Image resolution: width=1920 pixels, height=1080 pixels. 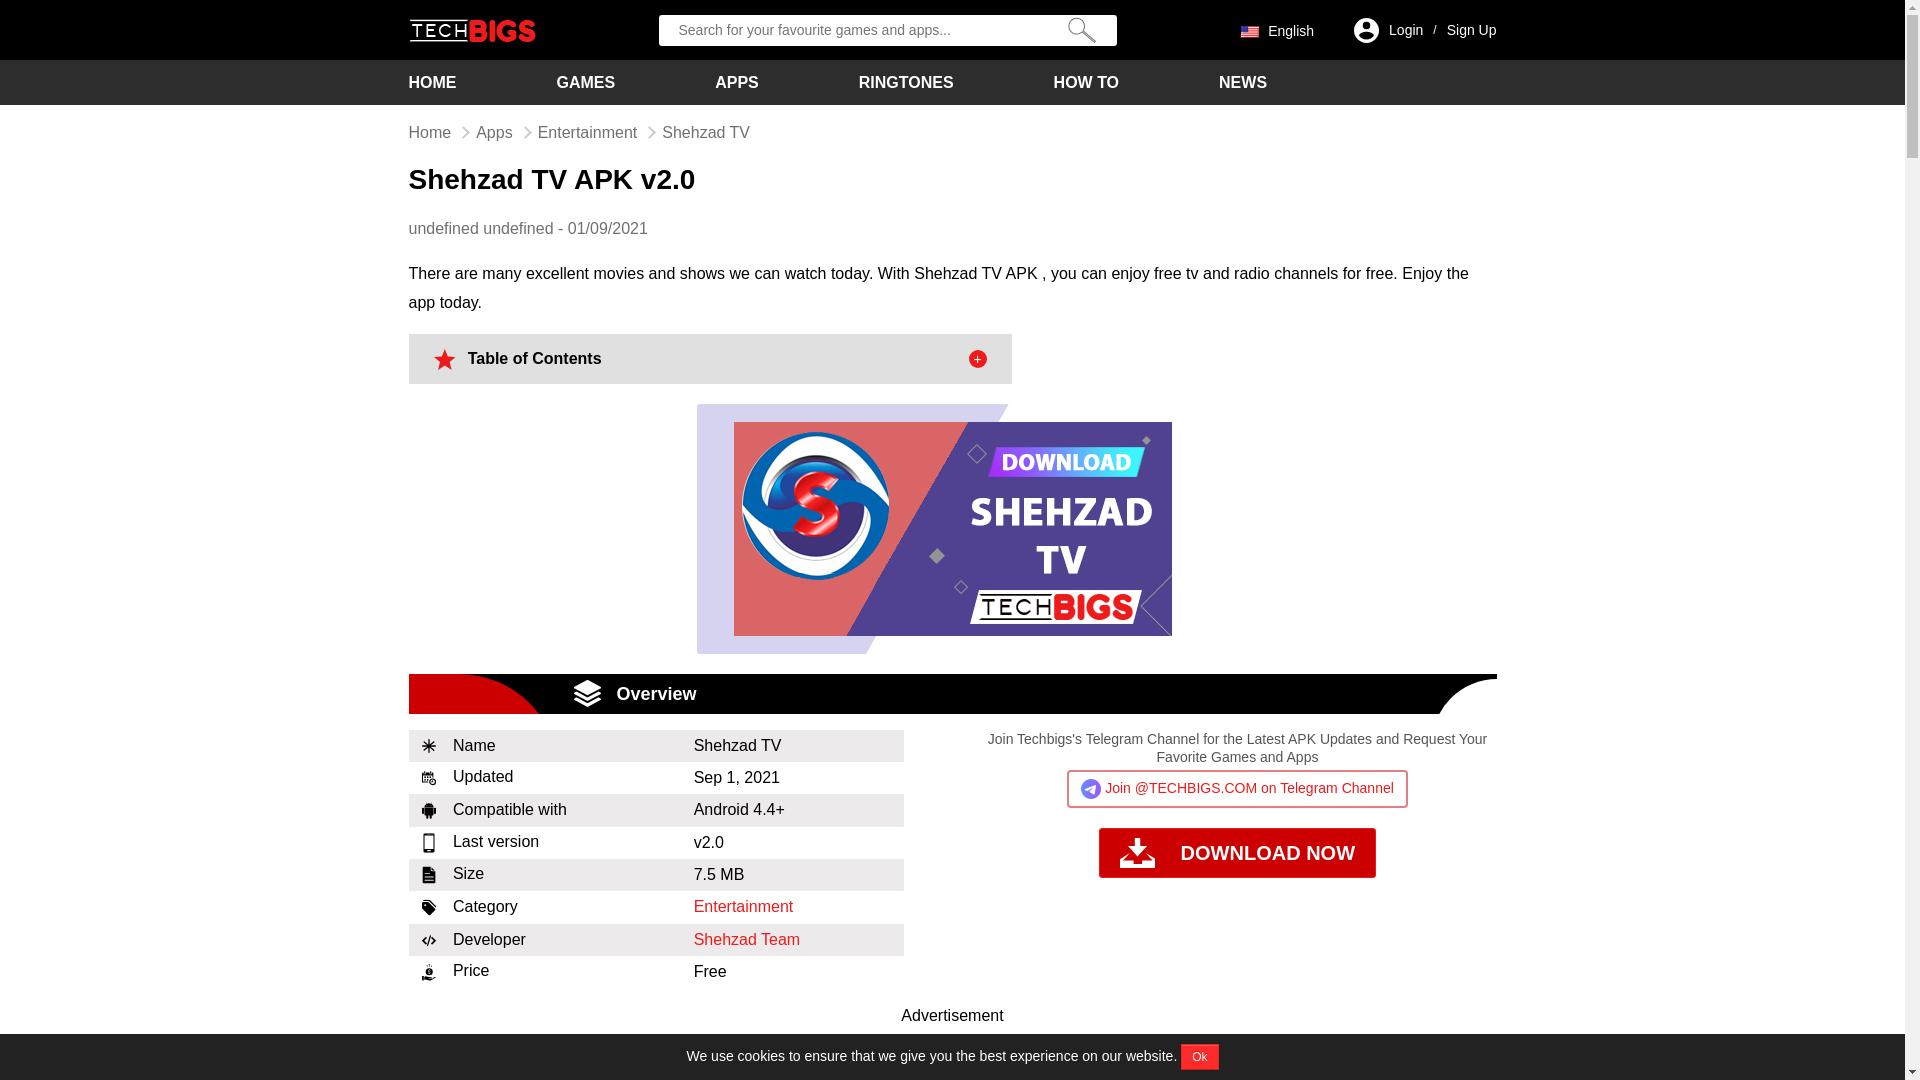 I want to click on Apps, so click(x=494, y=132).